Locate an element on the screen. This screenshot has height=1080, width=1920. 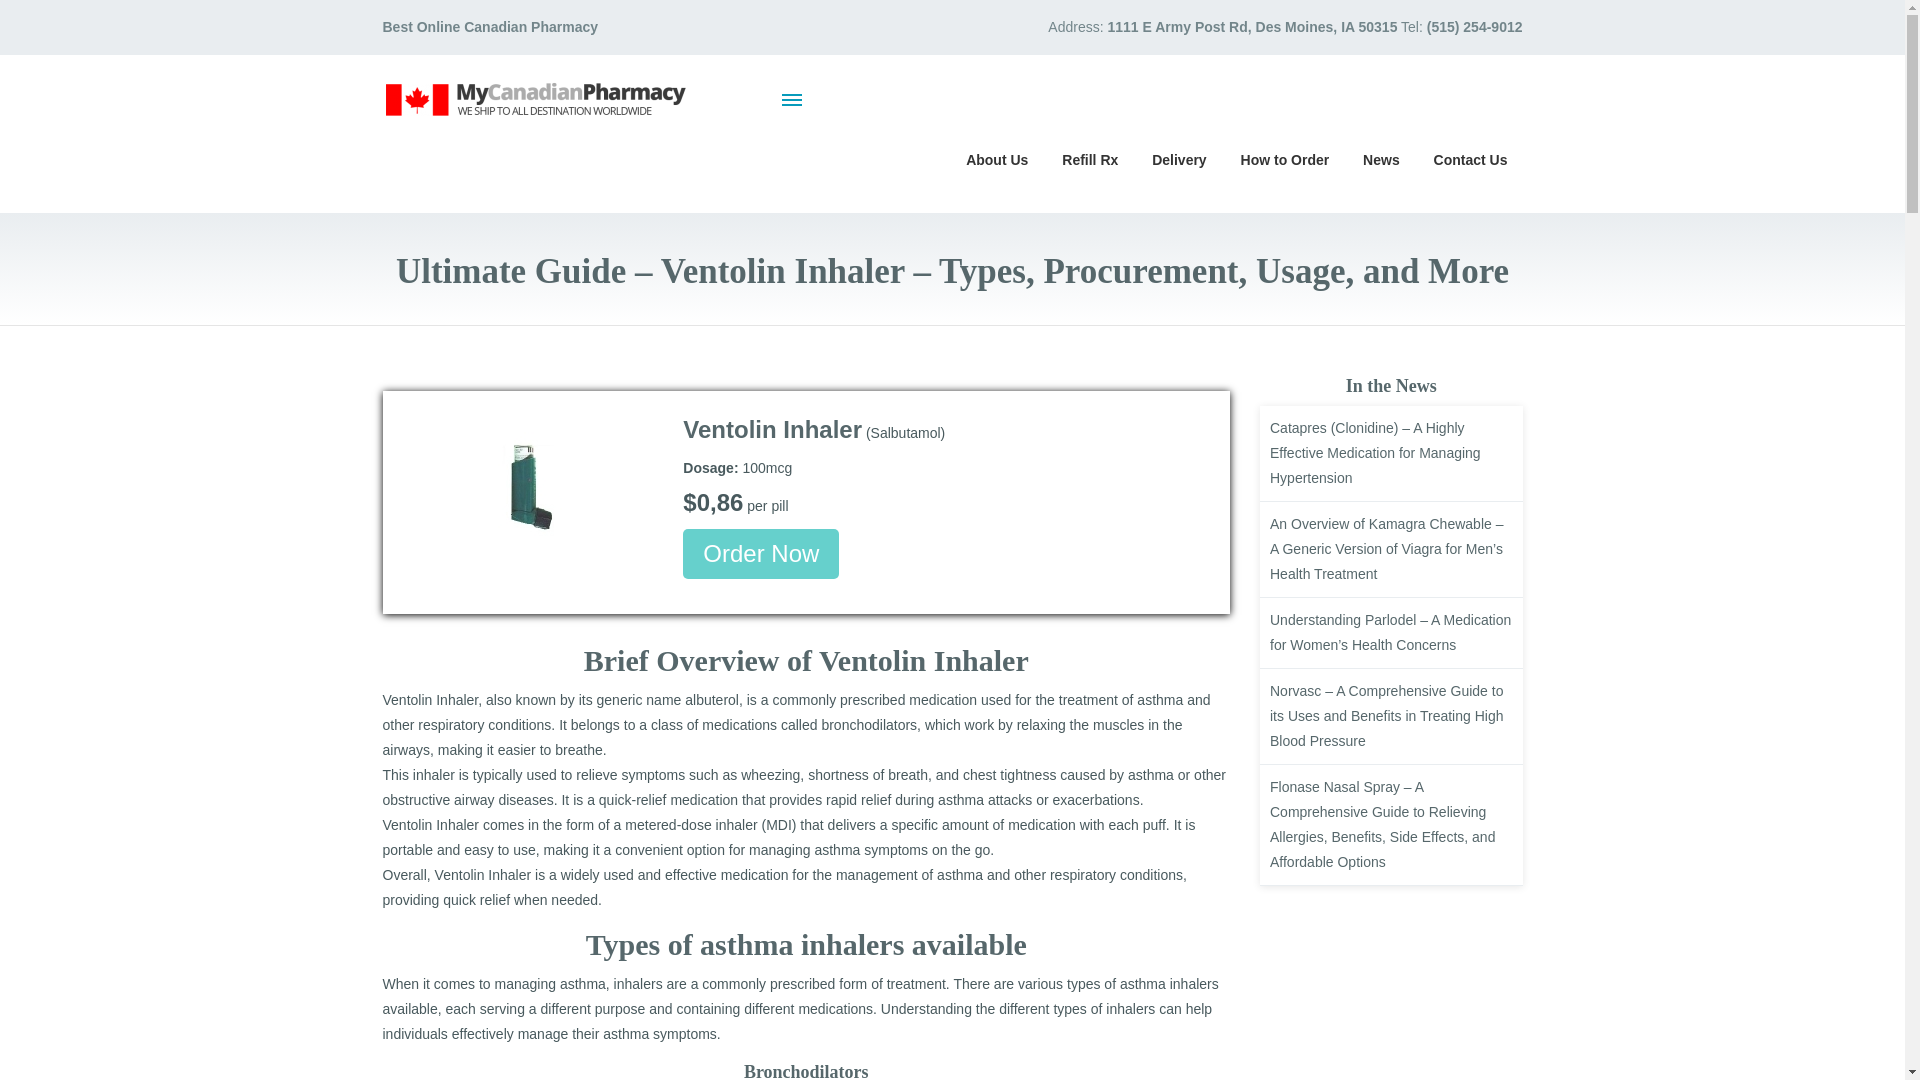
About Us is located at coordinates (996, 158).